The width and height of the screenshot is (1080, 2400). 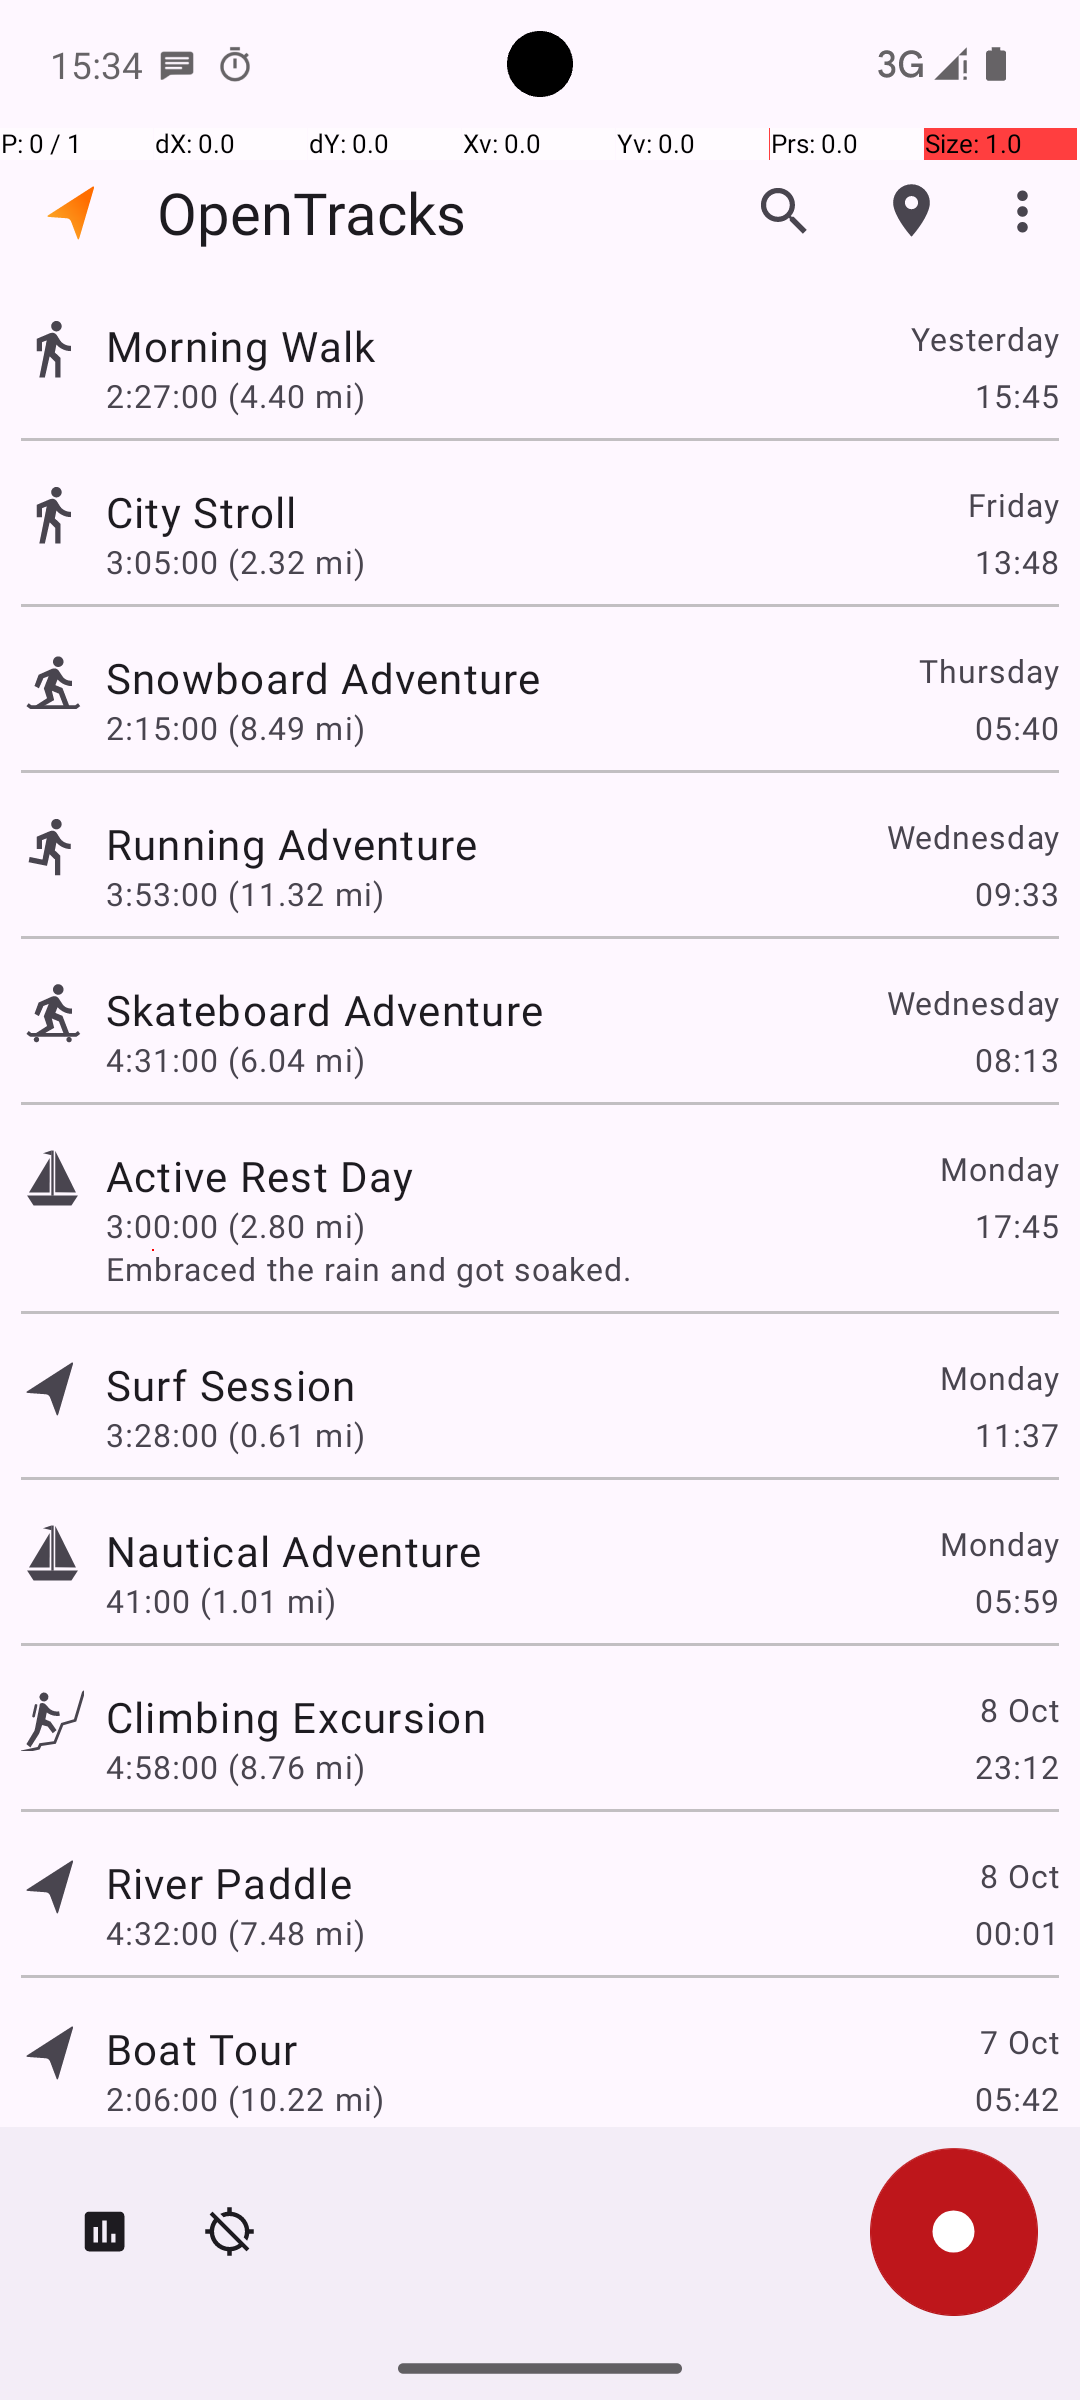 I want to click on 11:37, so click(x=1016, y=1434).